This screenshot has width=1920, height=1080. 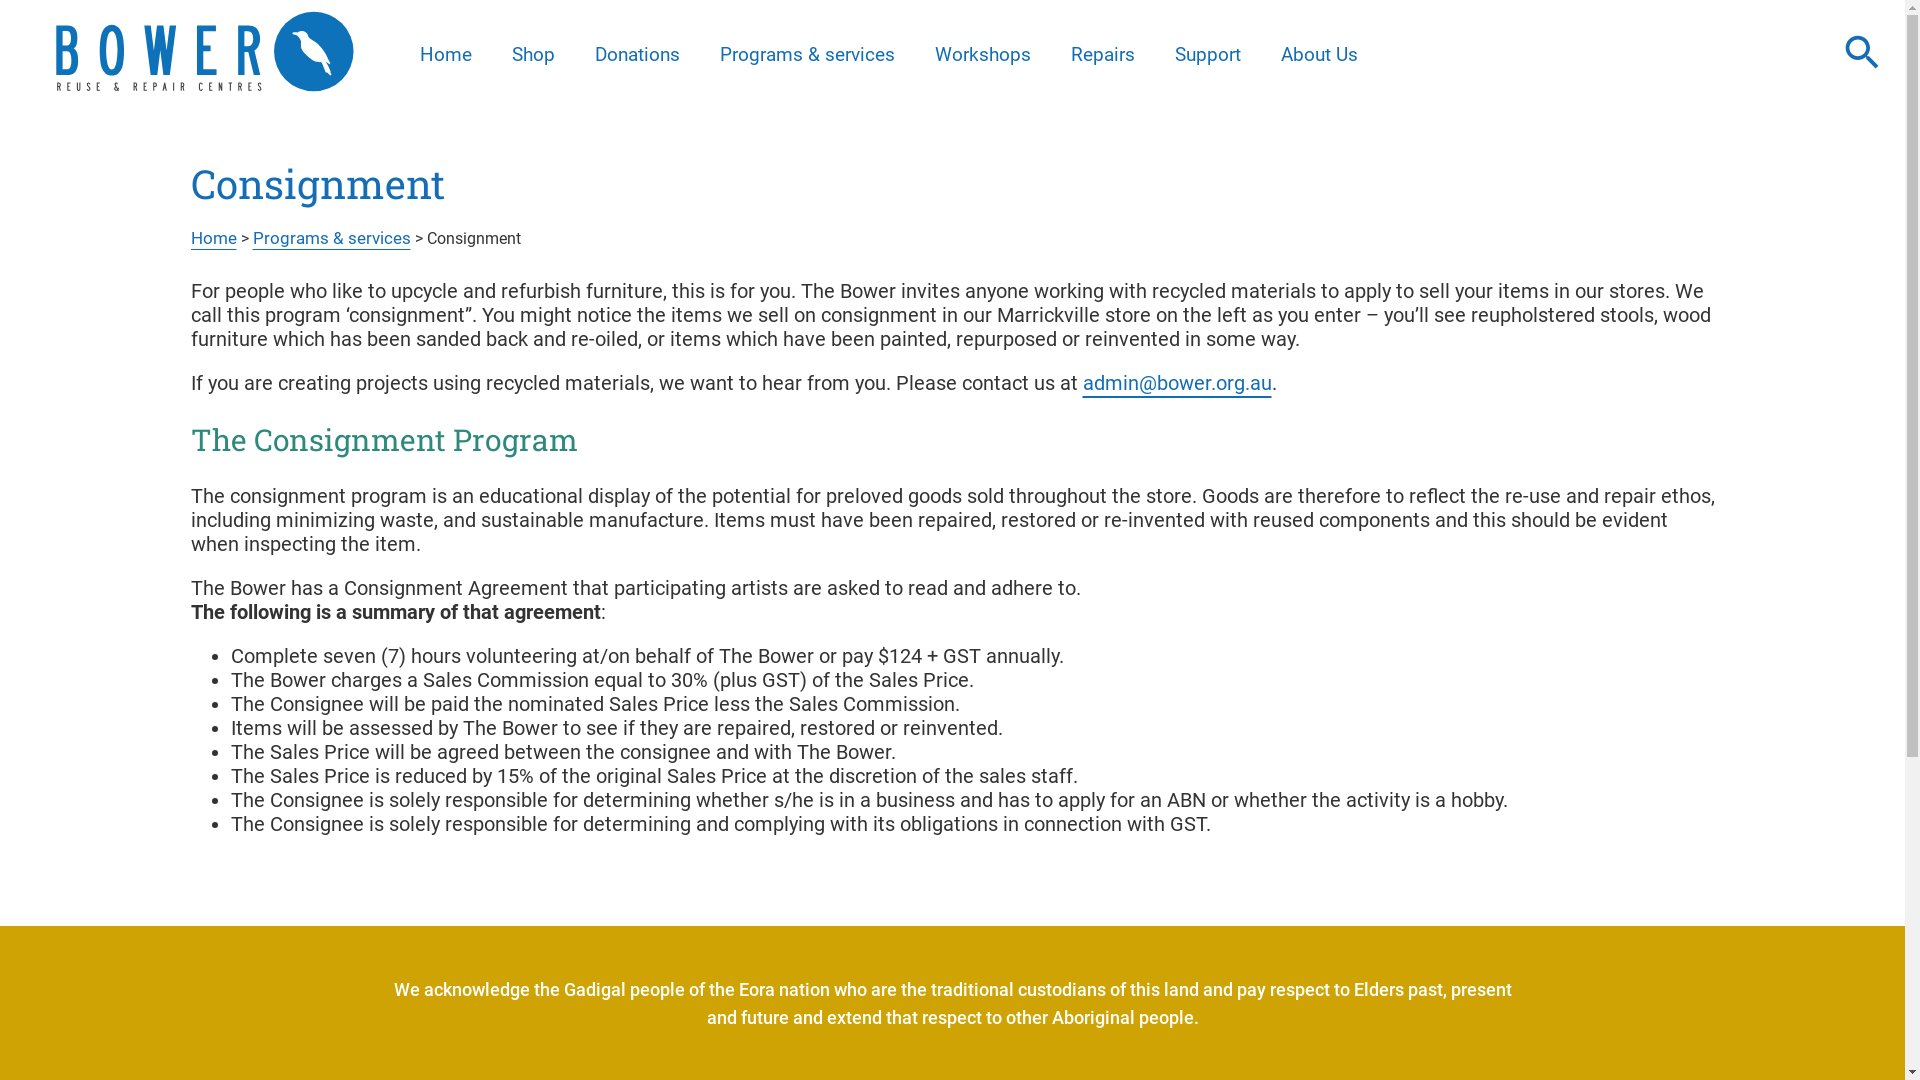 I want to click on Home, so click(x=446, y=54).